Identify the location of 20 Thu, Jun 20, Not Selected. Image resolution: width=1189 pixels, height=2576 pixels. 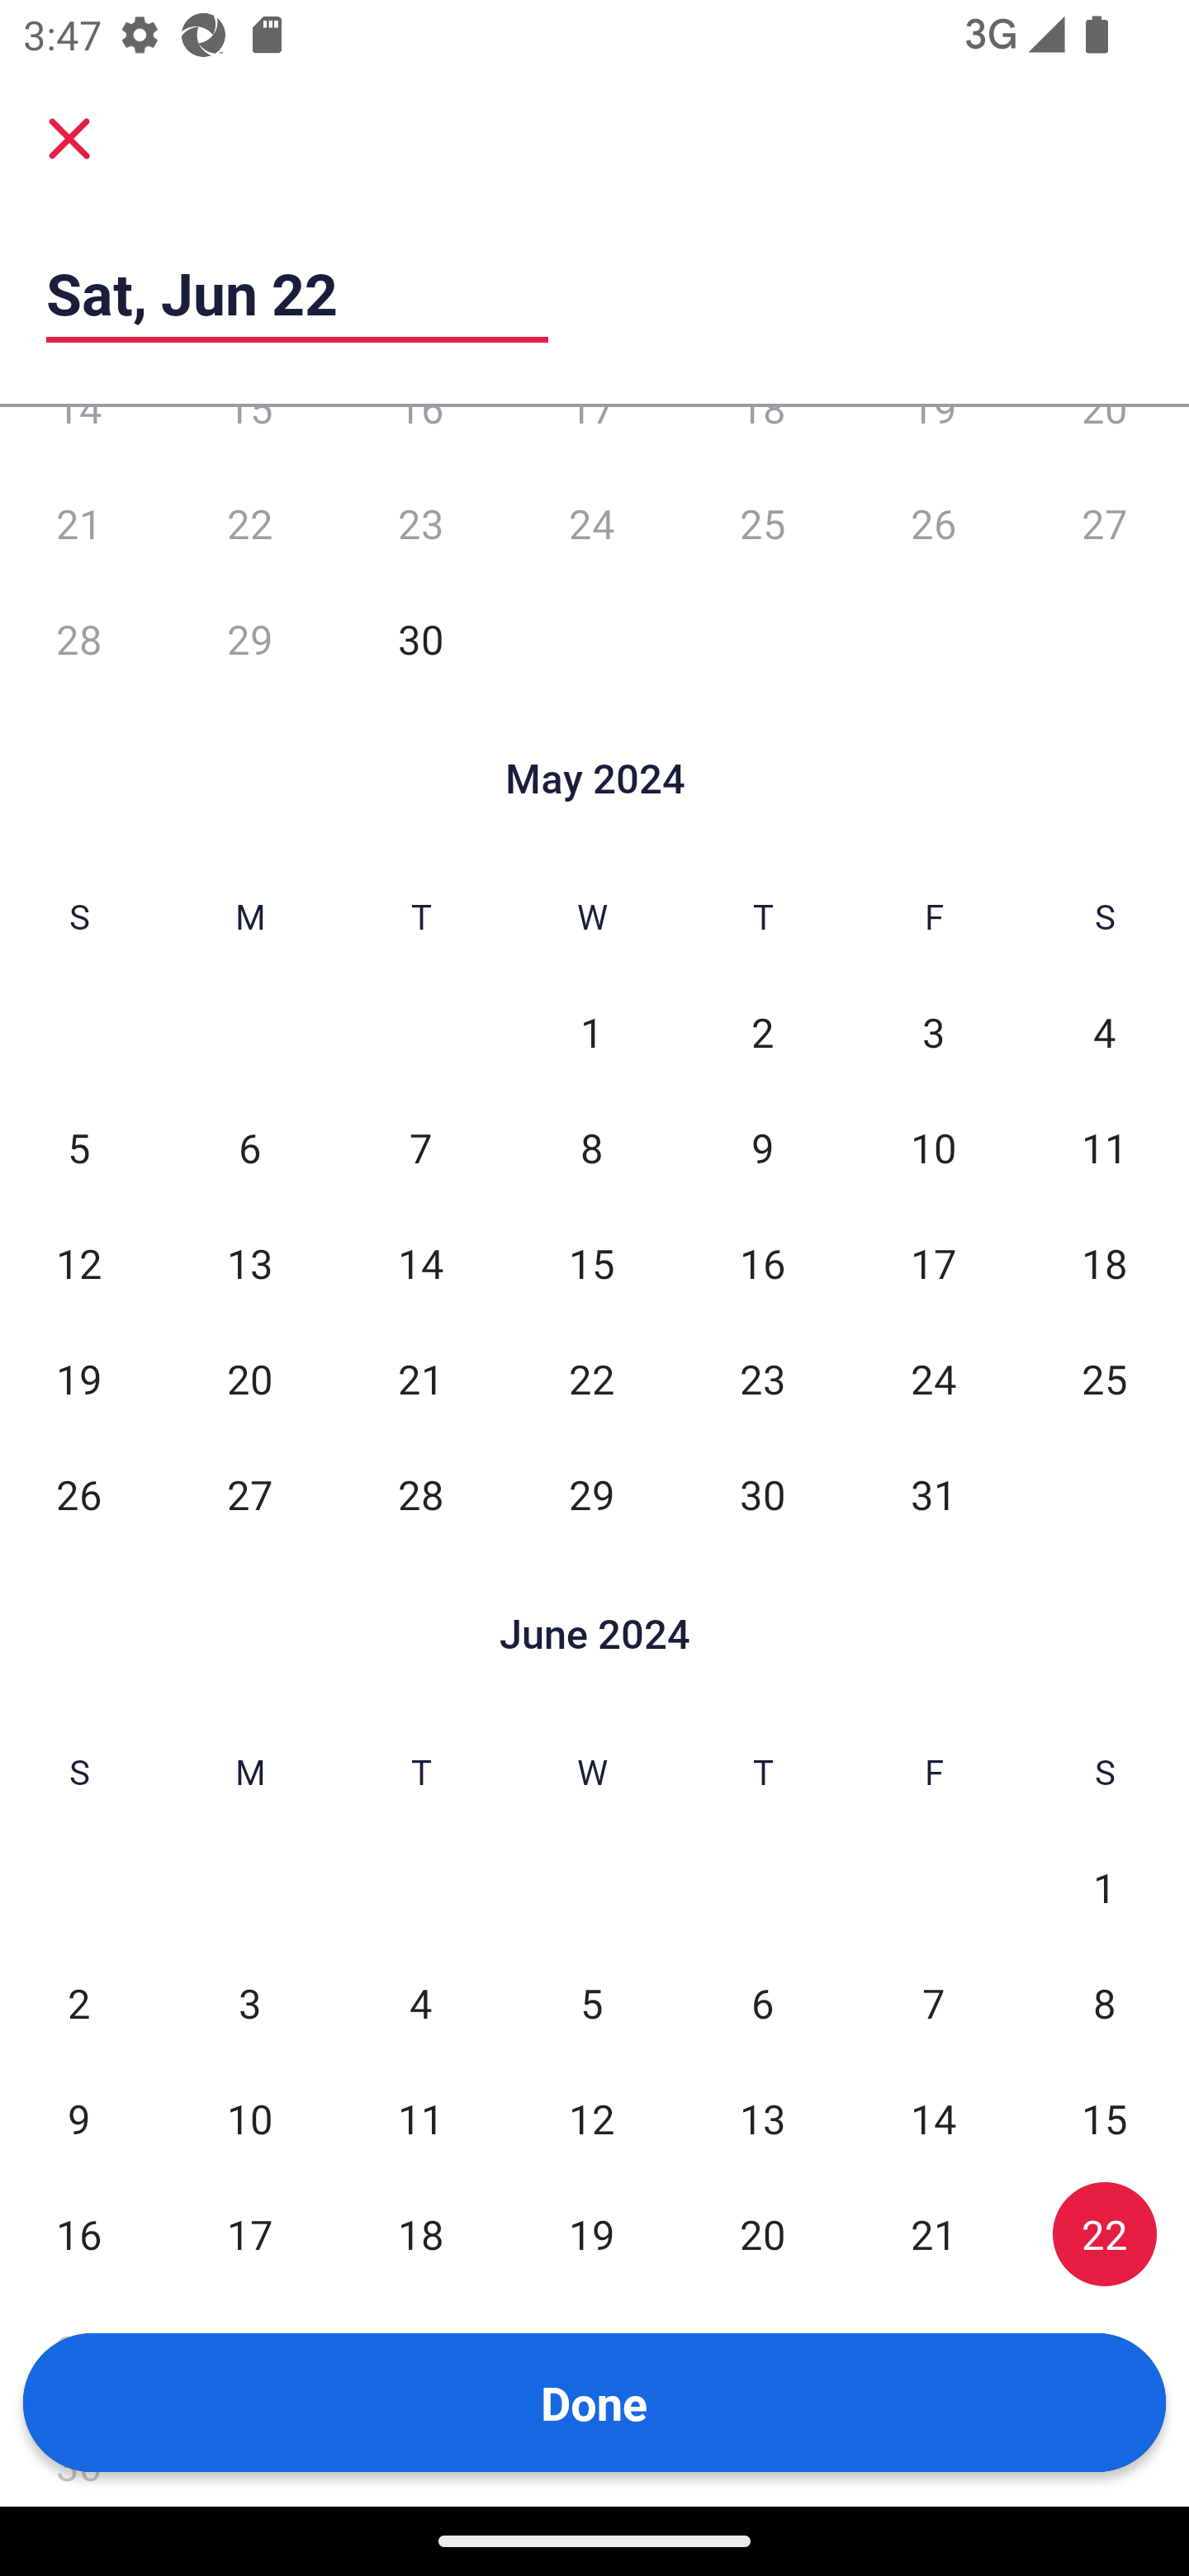
(762, 2234).